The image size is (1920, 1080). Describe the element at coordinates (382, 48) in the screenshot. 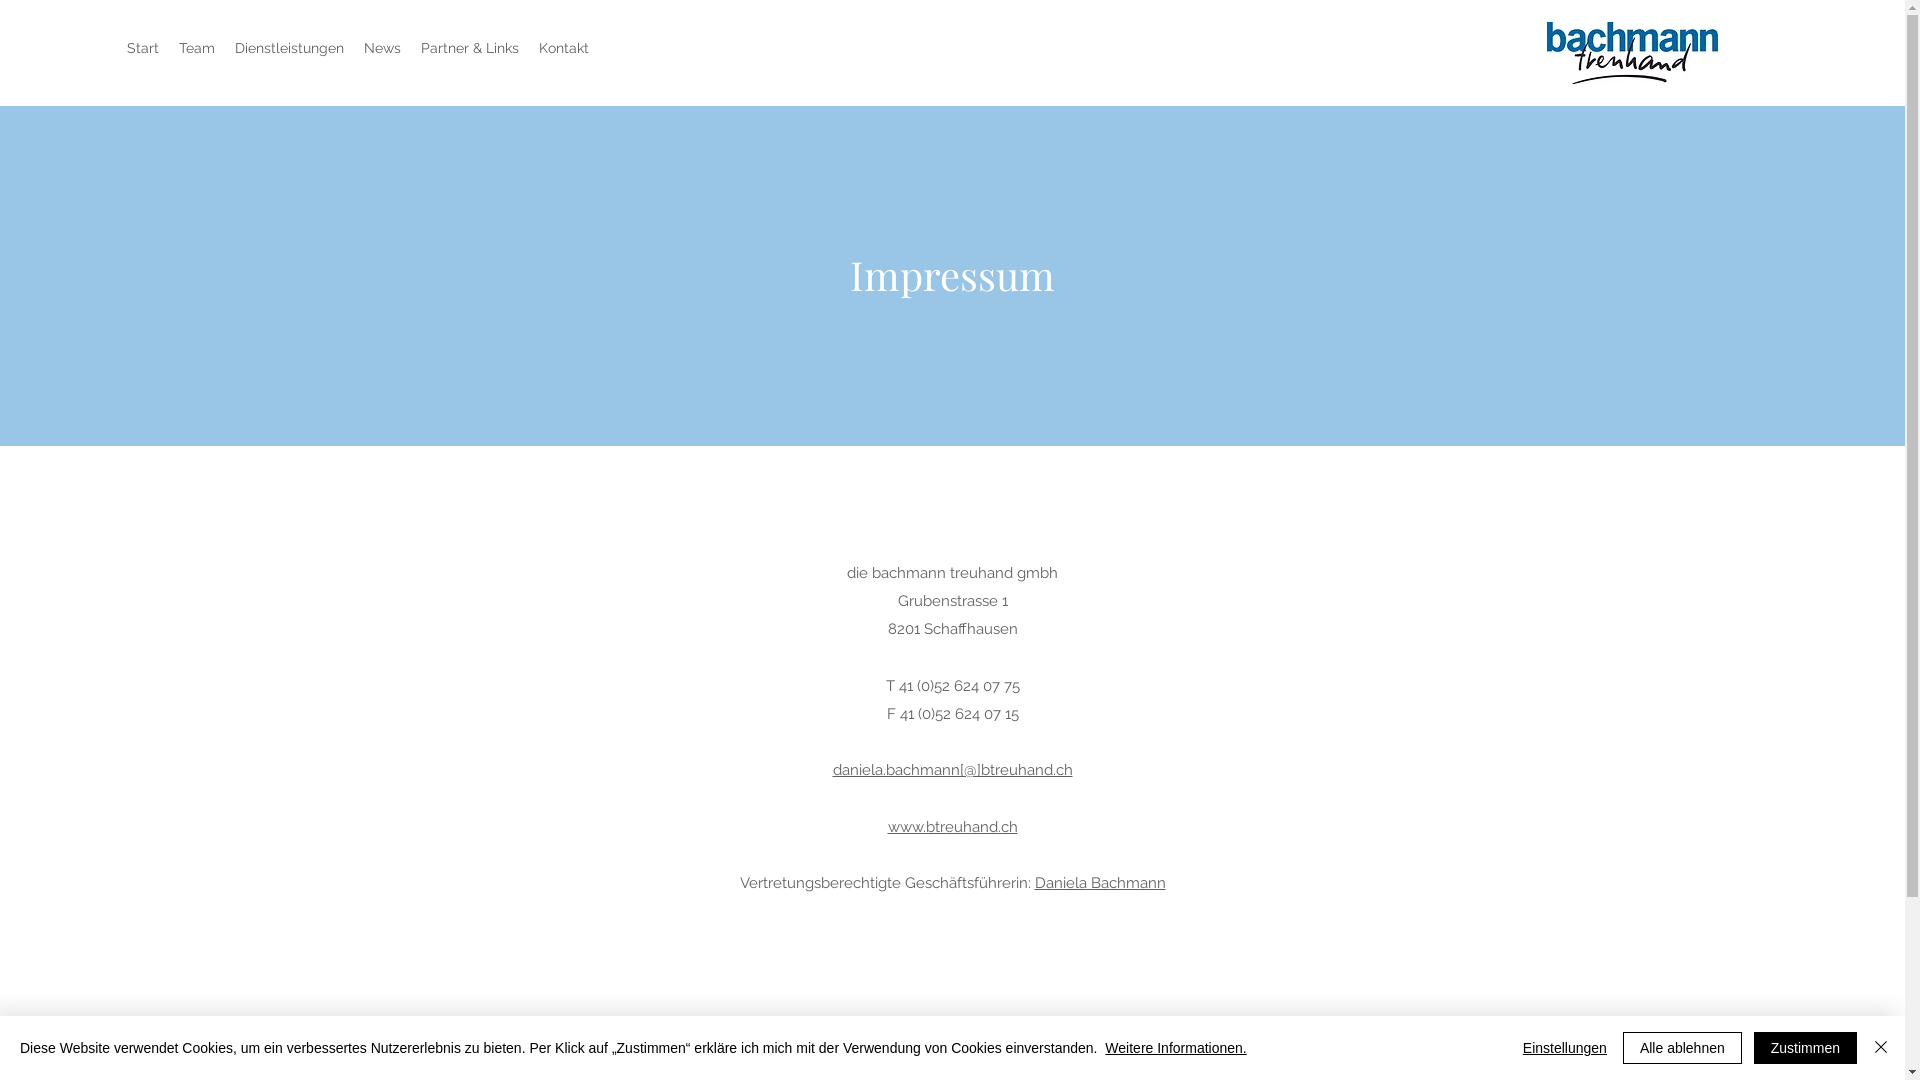

I see `News` at that location.